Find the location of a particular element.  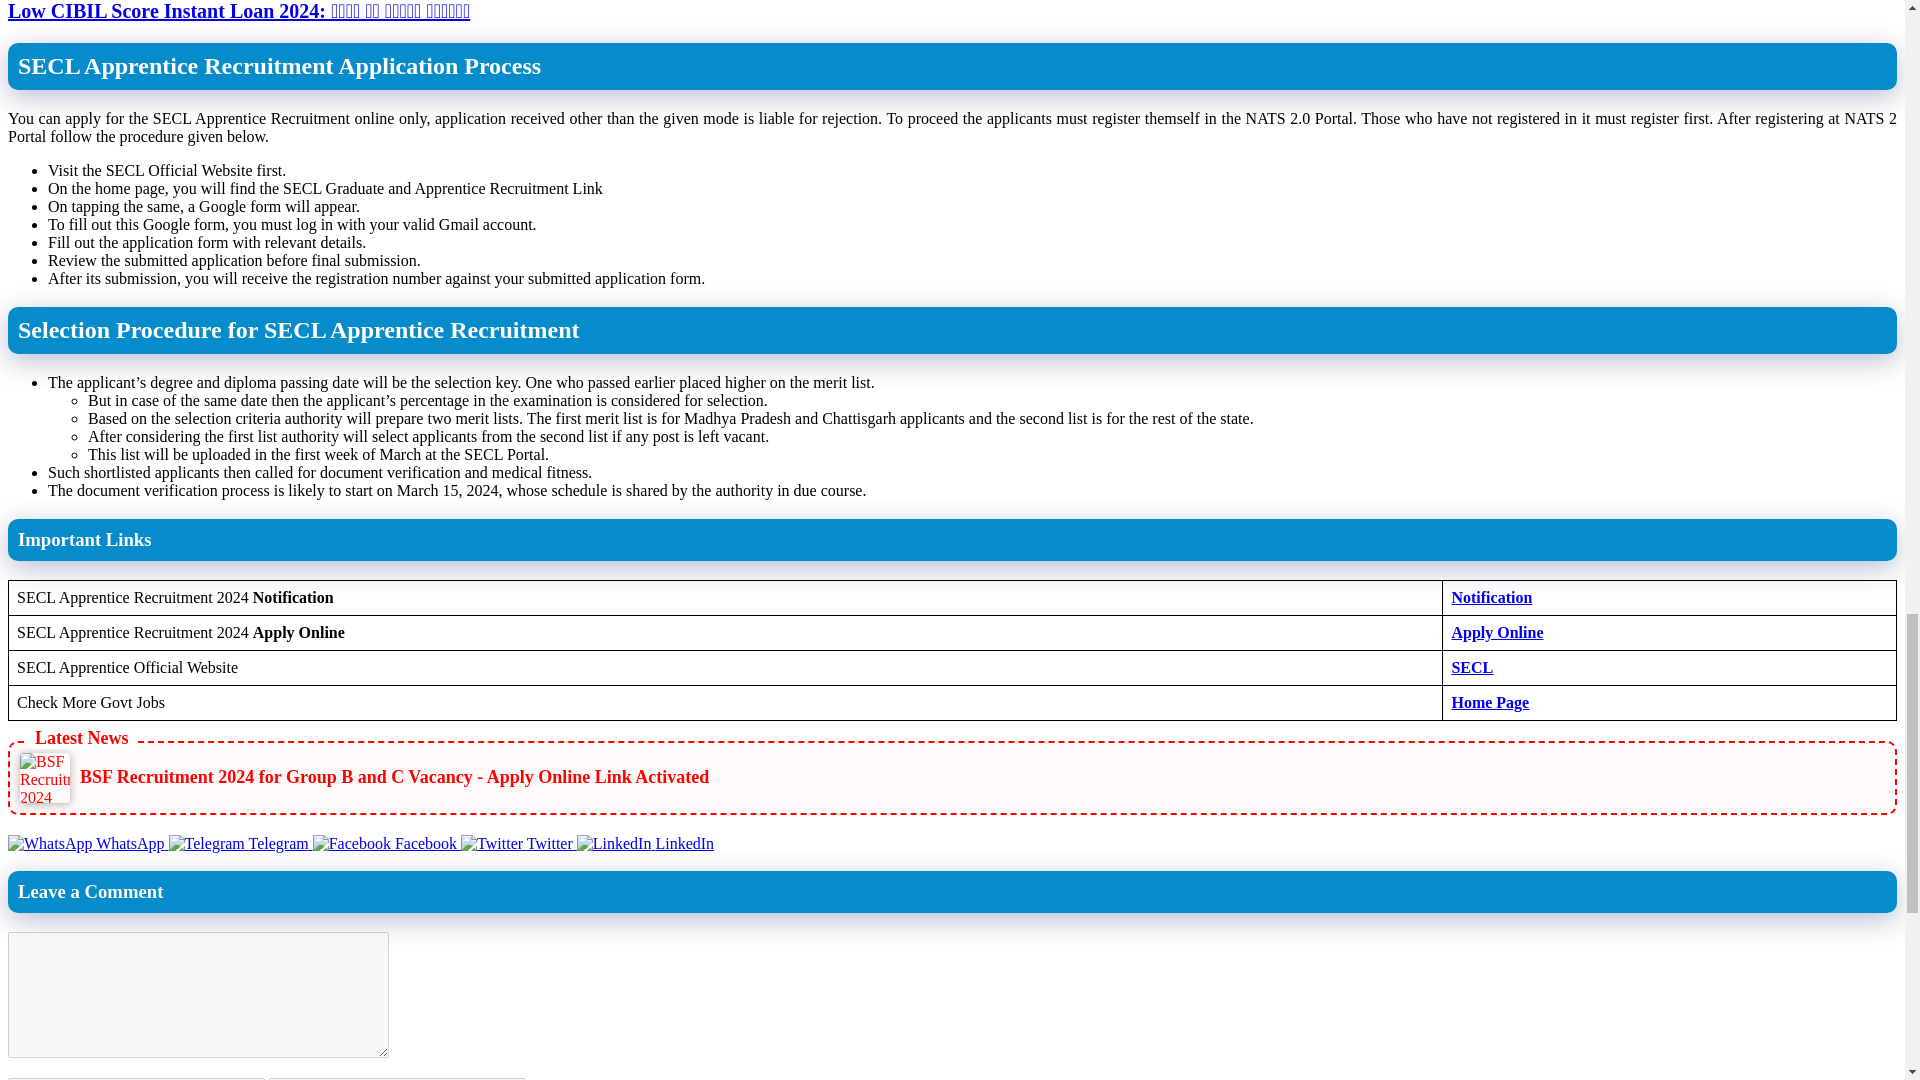

Apply Online is located at coordinates (1497, 632).